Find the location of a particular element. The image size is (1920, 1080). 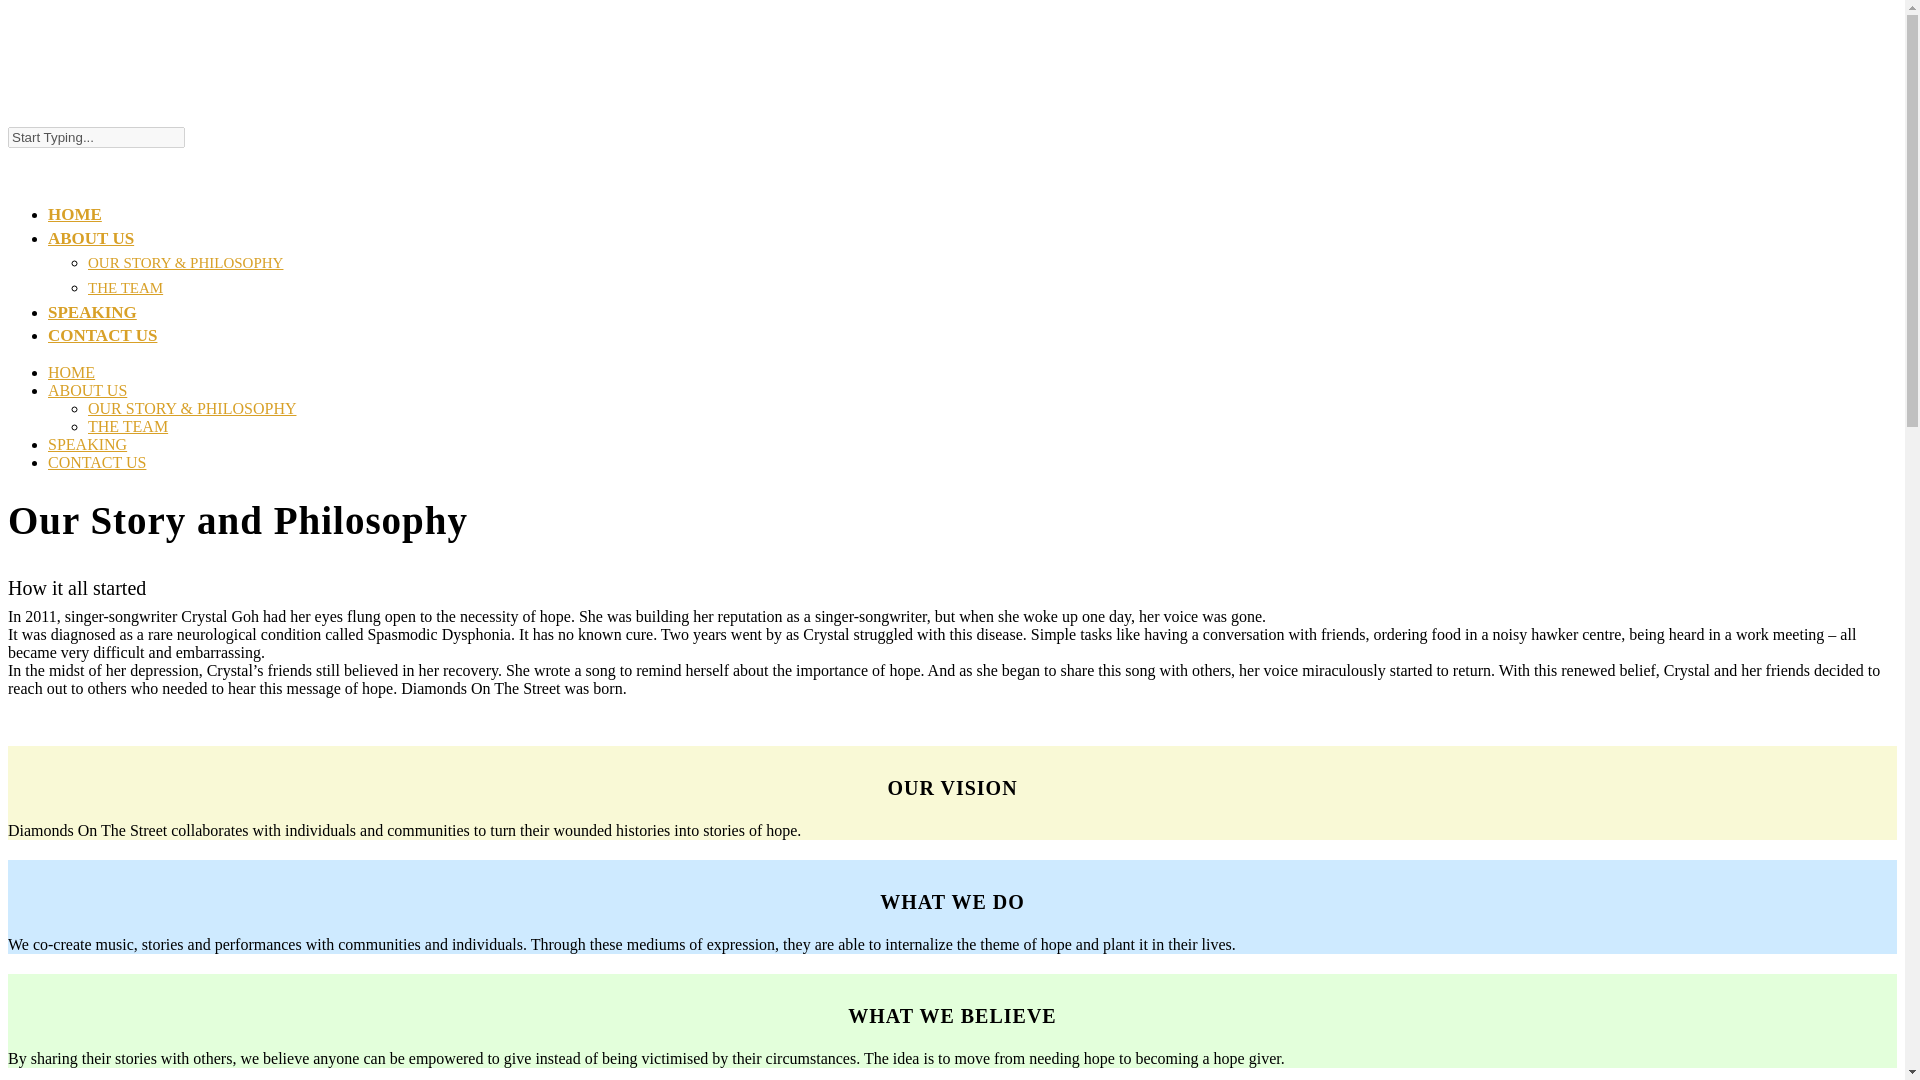

HOME is located at coordinates (74, 228).